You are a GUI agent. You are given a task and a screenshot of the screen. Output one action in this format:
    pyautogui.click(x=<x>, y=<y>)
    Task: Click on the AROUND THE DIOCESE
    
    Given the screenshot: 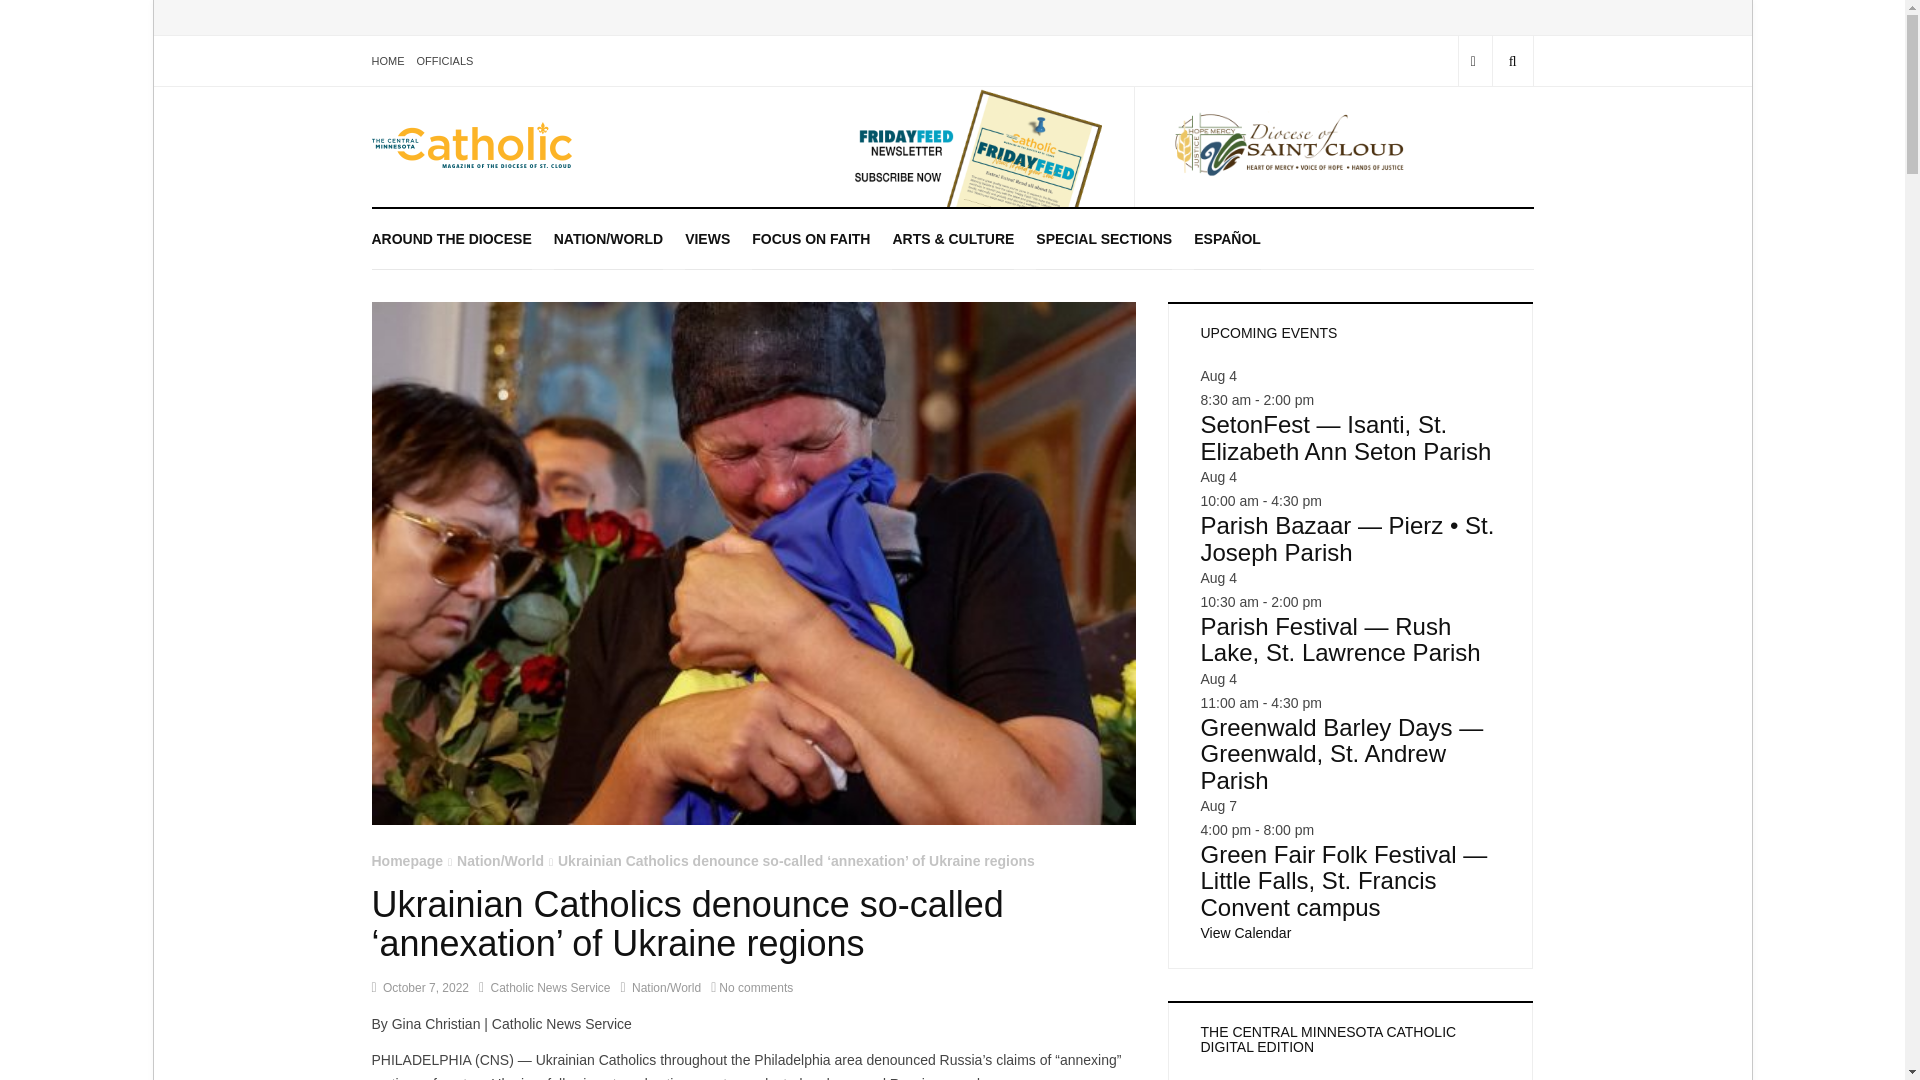 What is the action you would take?
    pyautogui.click(x=452, y=238)
    